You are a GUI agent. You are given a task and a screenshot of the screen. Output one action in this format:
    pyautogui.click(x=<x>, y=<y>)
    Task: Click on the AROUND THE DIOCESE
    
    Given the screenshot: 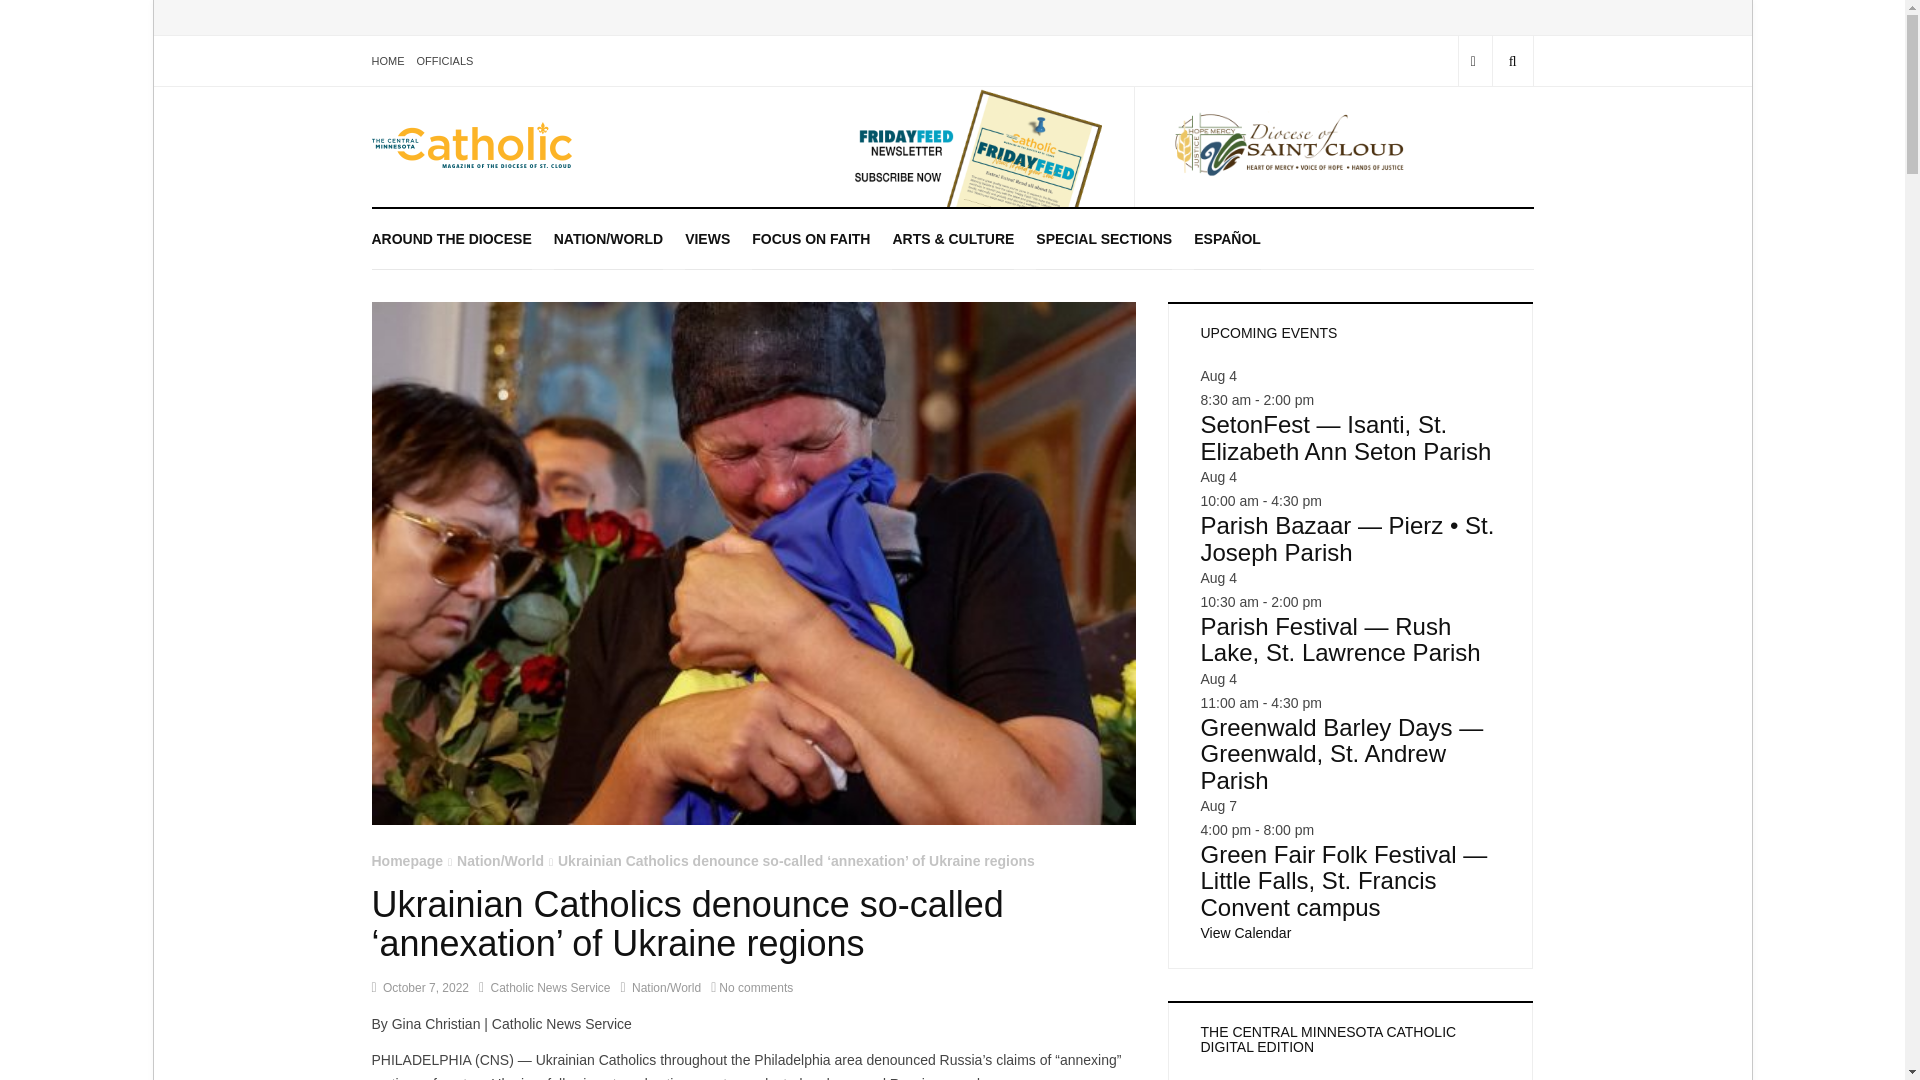 What is the action you would take?
    pyautogui.click(x=452, y=238)
    